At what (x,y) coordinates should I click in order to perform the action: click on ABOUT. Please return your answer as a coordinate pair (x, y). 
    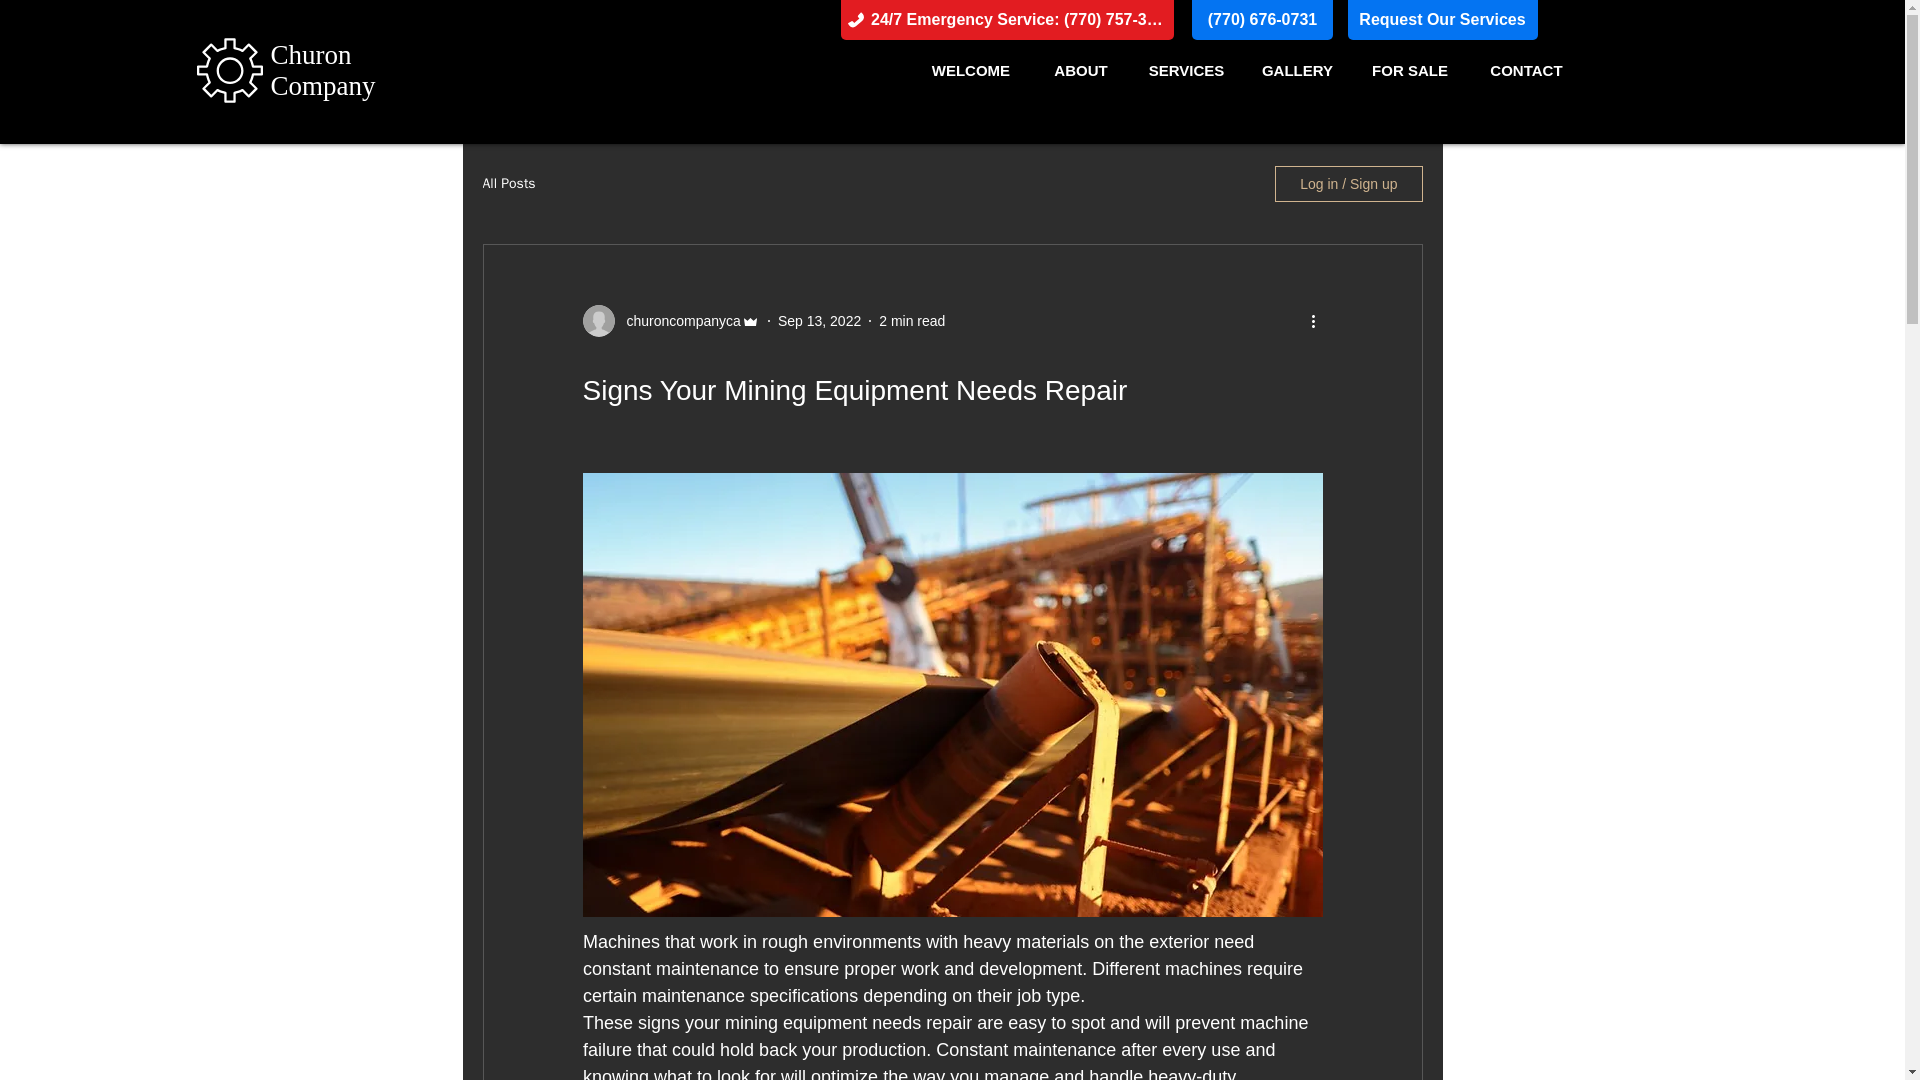
    Looking at the image, I should click on (1081, 70).